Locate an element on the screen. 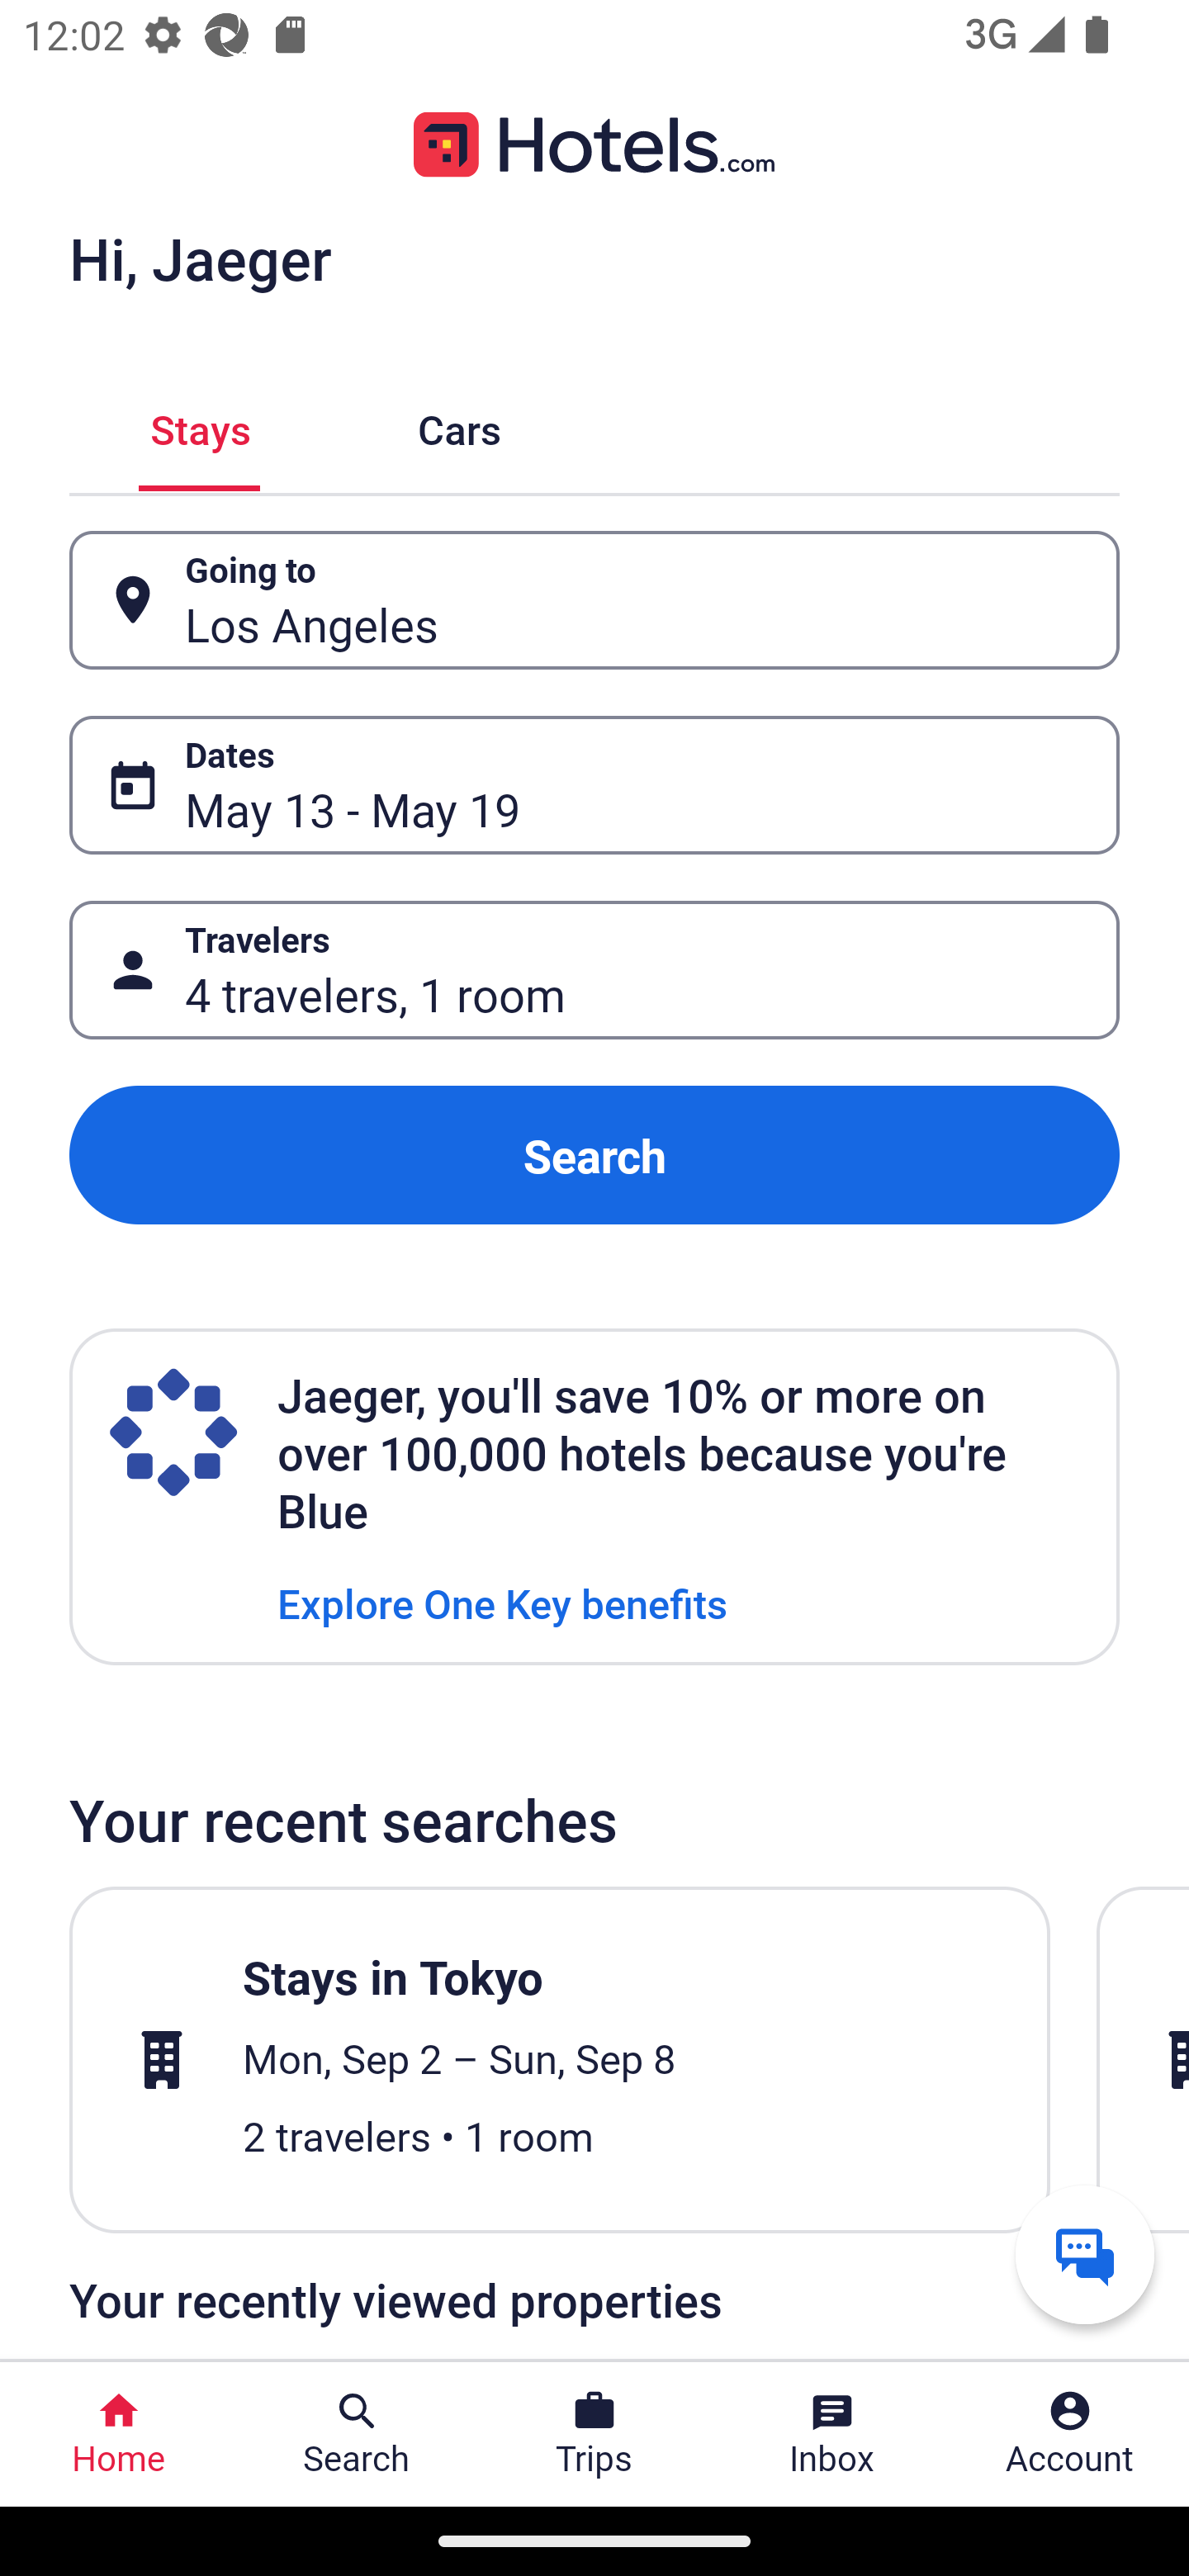  Search is located at coordinates (594, 1154).